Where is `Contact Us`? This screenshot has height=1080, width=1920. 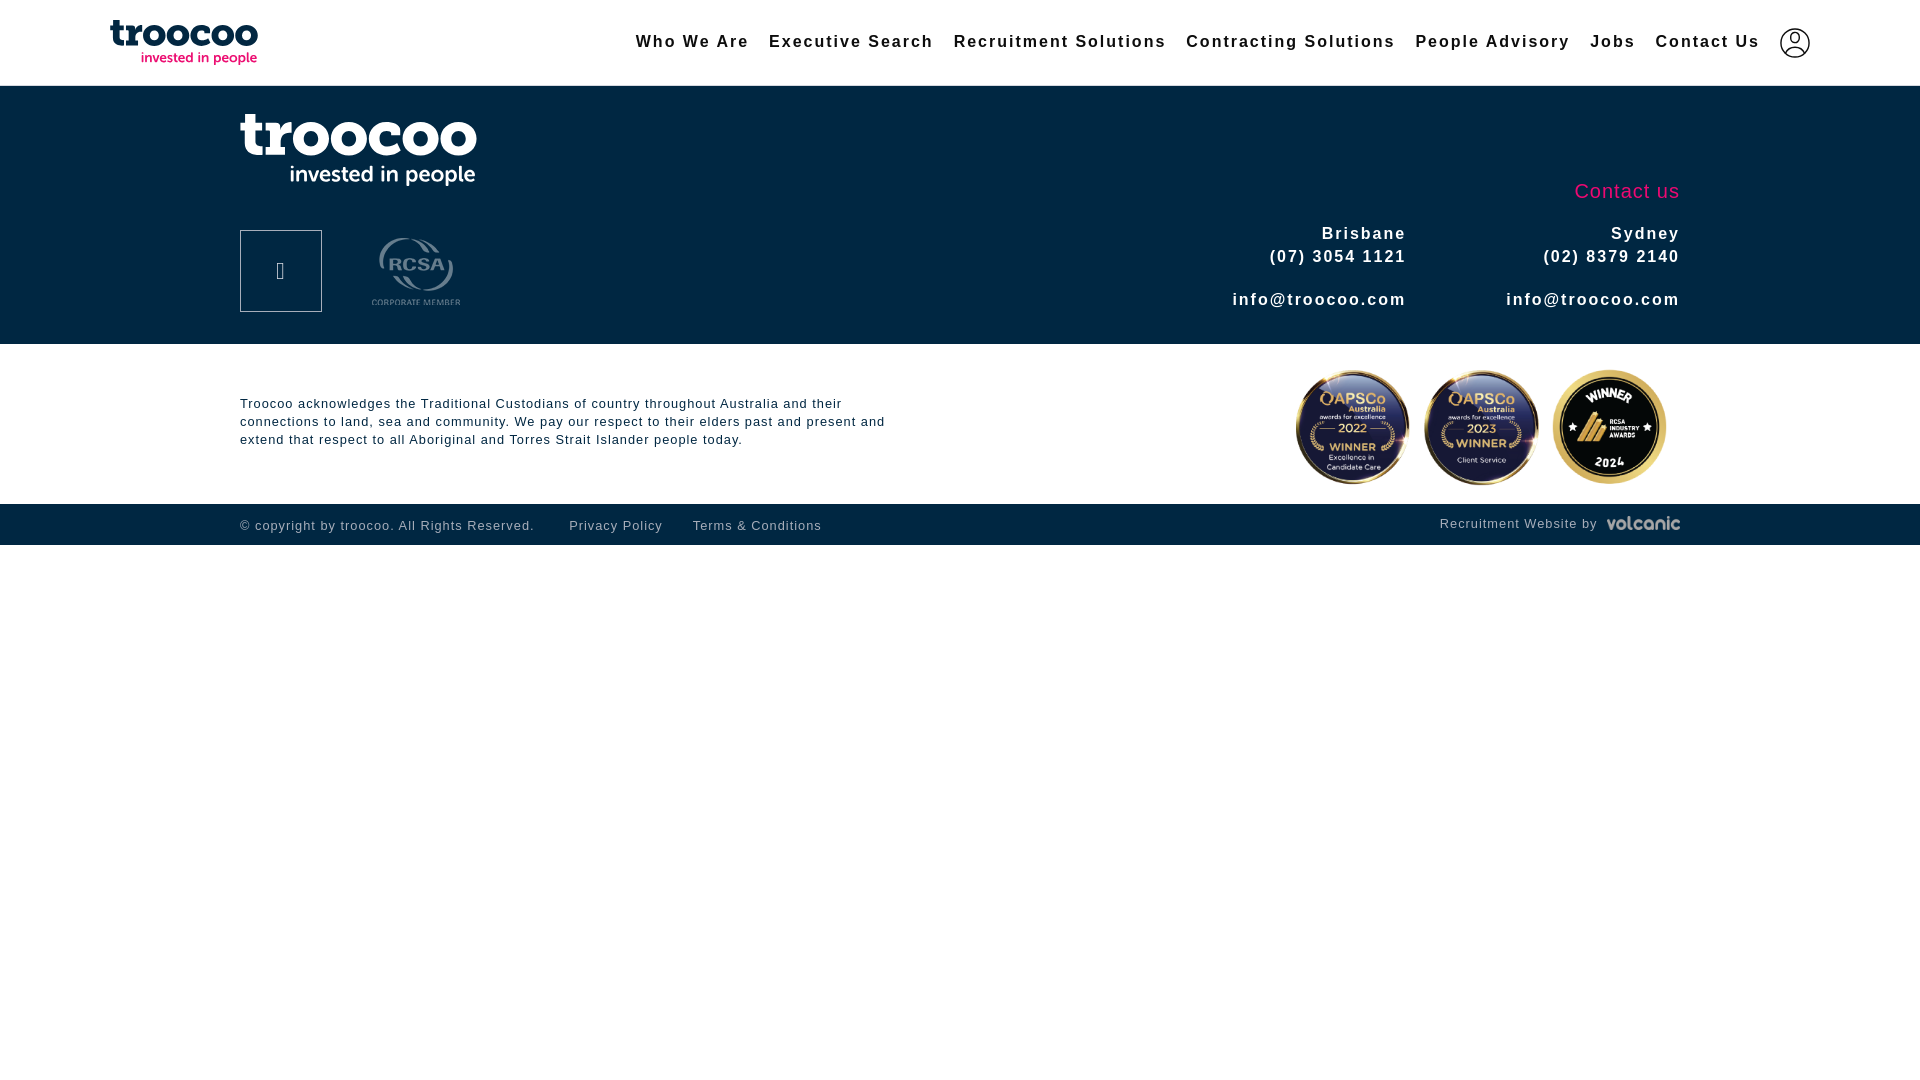 Contact Us is located at coordinates (1708, 42).